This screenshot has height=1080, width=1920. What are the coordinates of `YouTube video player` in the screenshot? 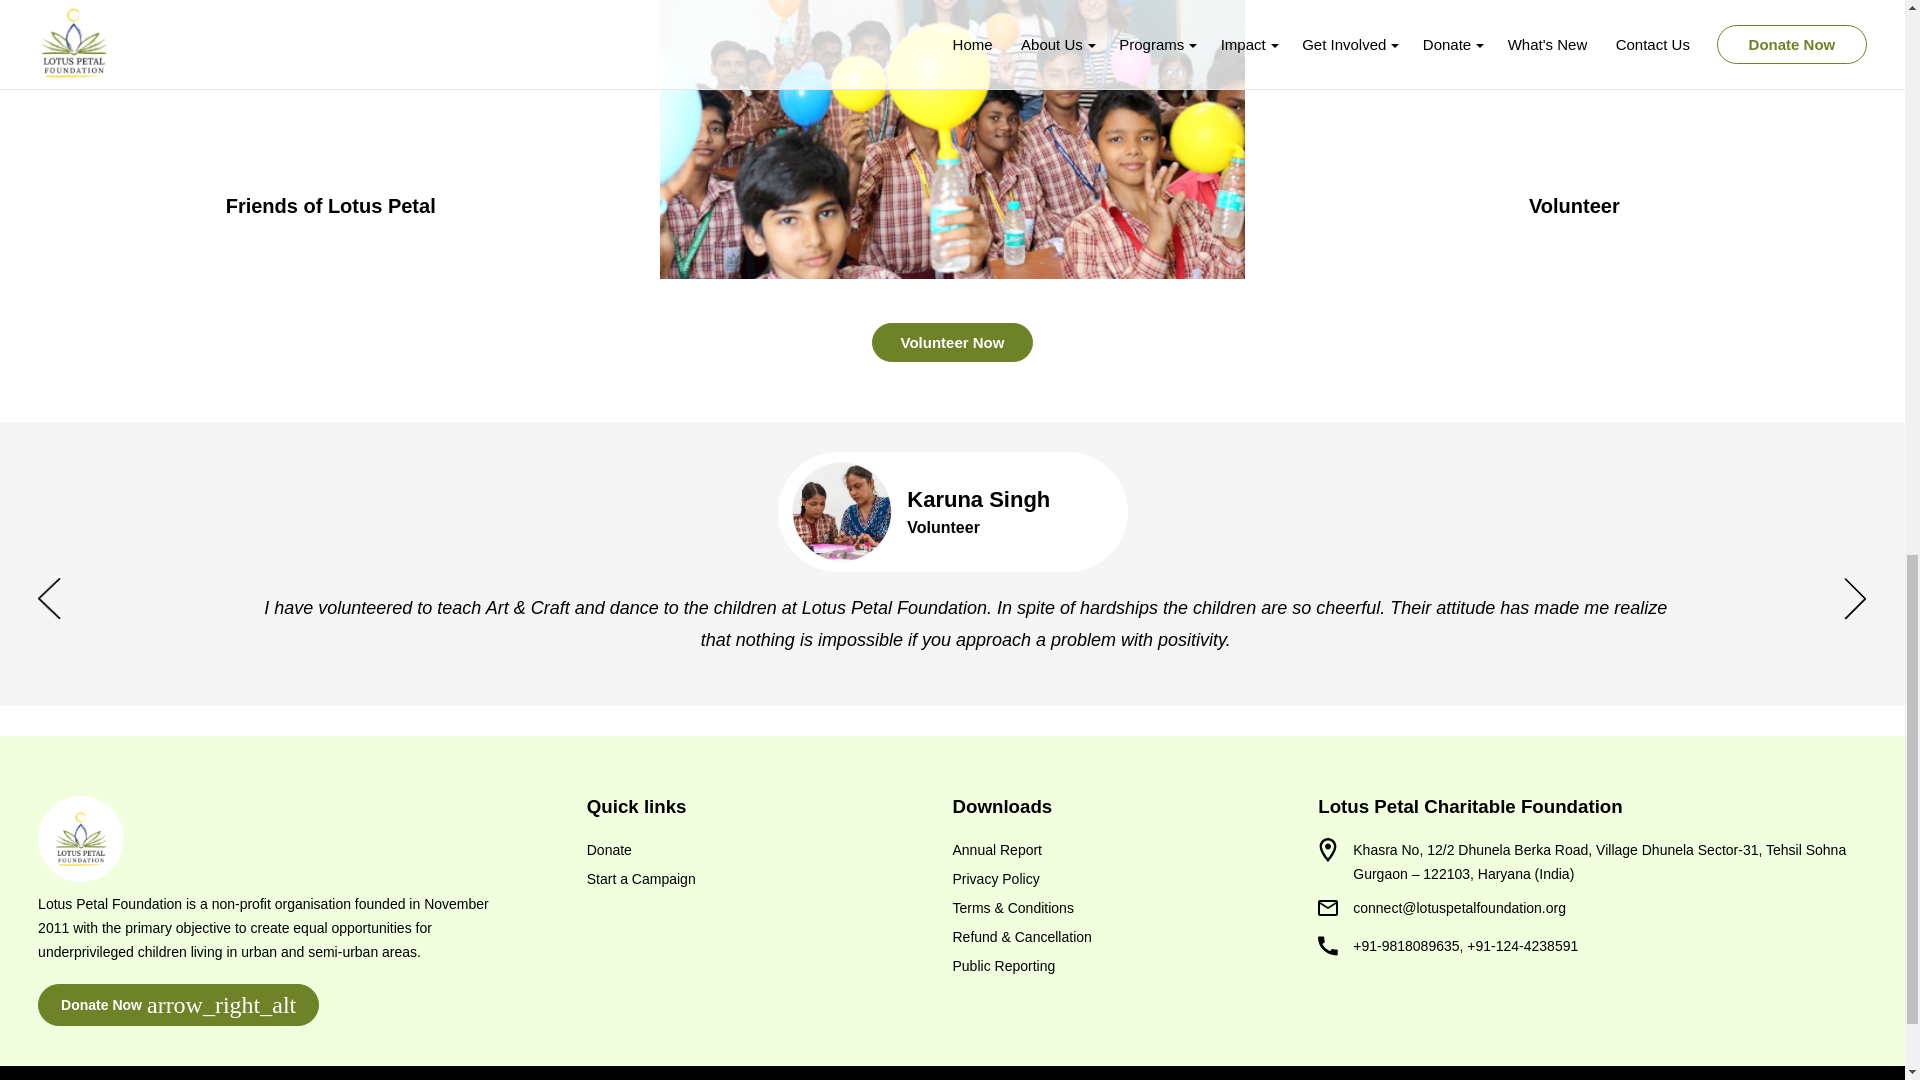 It's located at (1574, 92).